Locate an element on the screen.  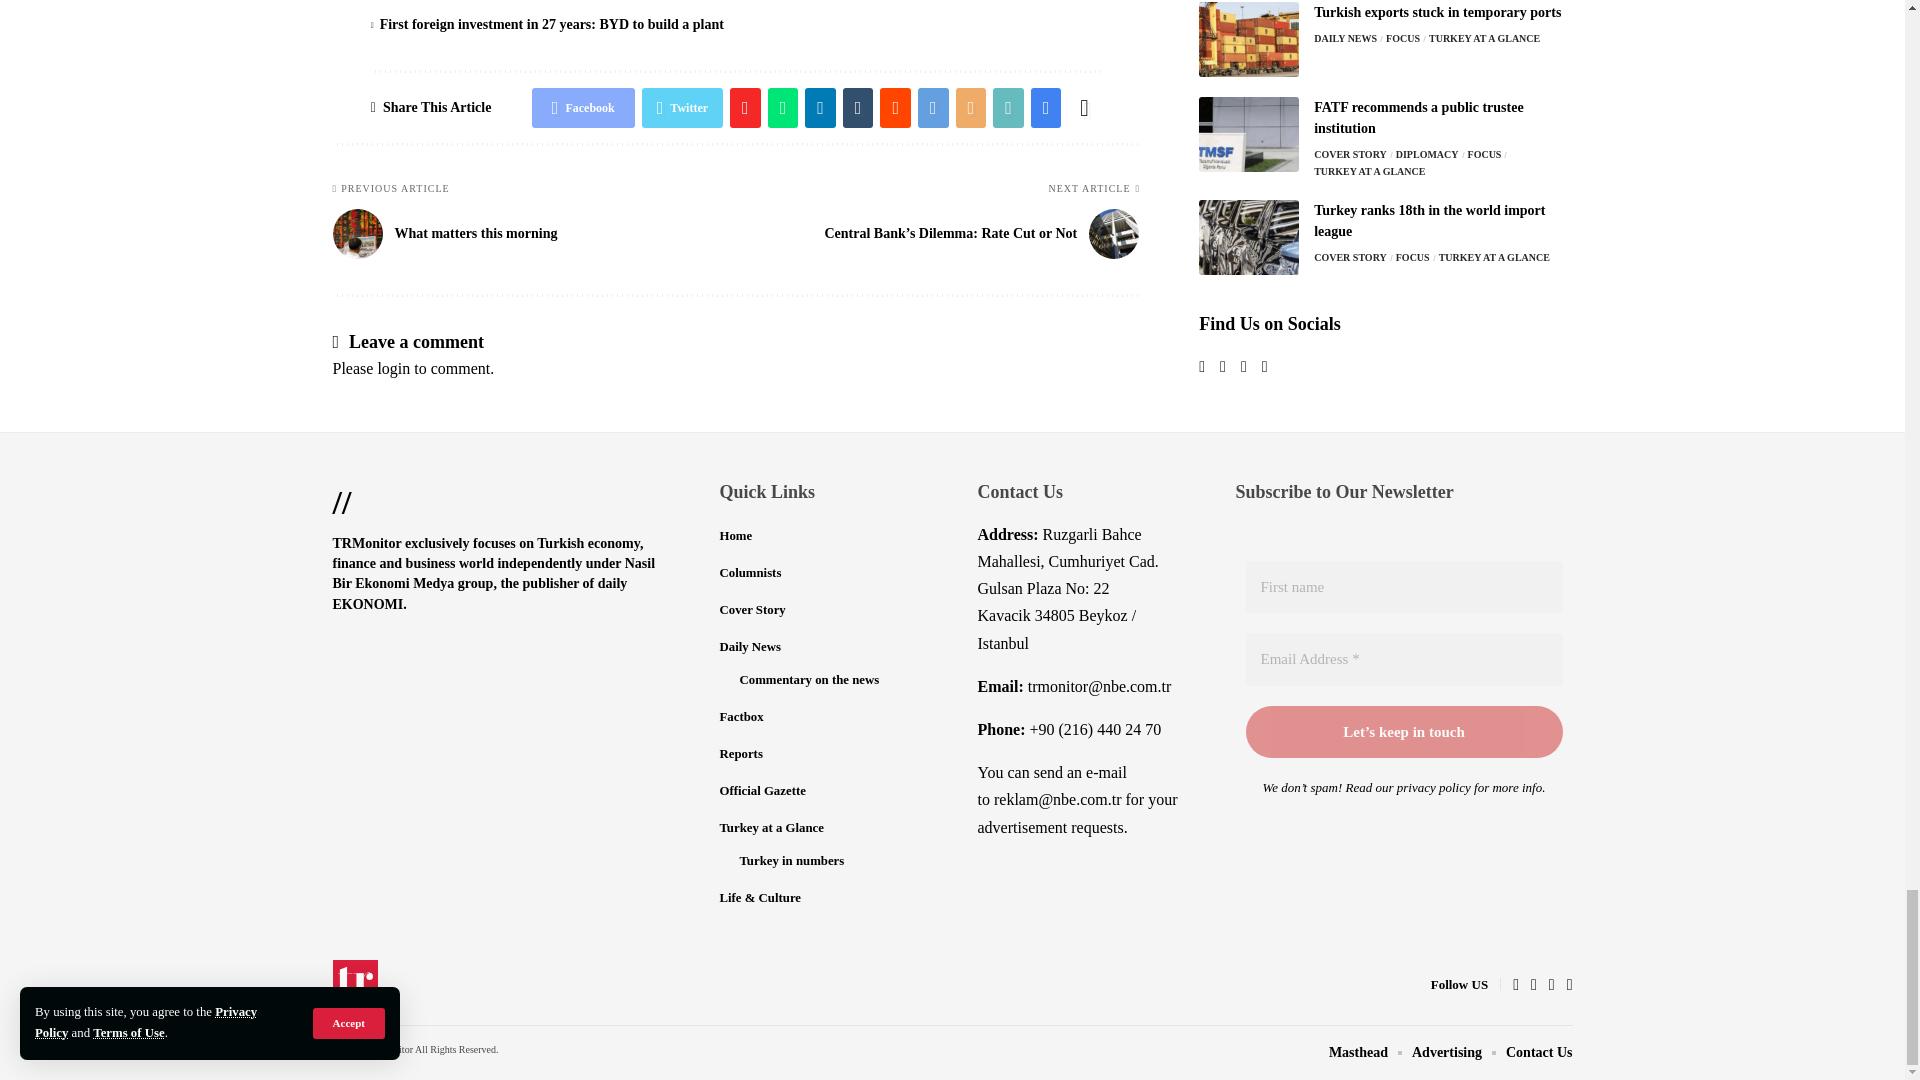
TR MONITOR is located at coordinates (355, 984).